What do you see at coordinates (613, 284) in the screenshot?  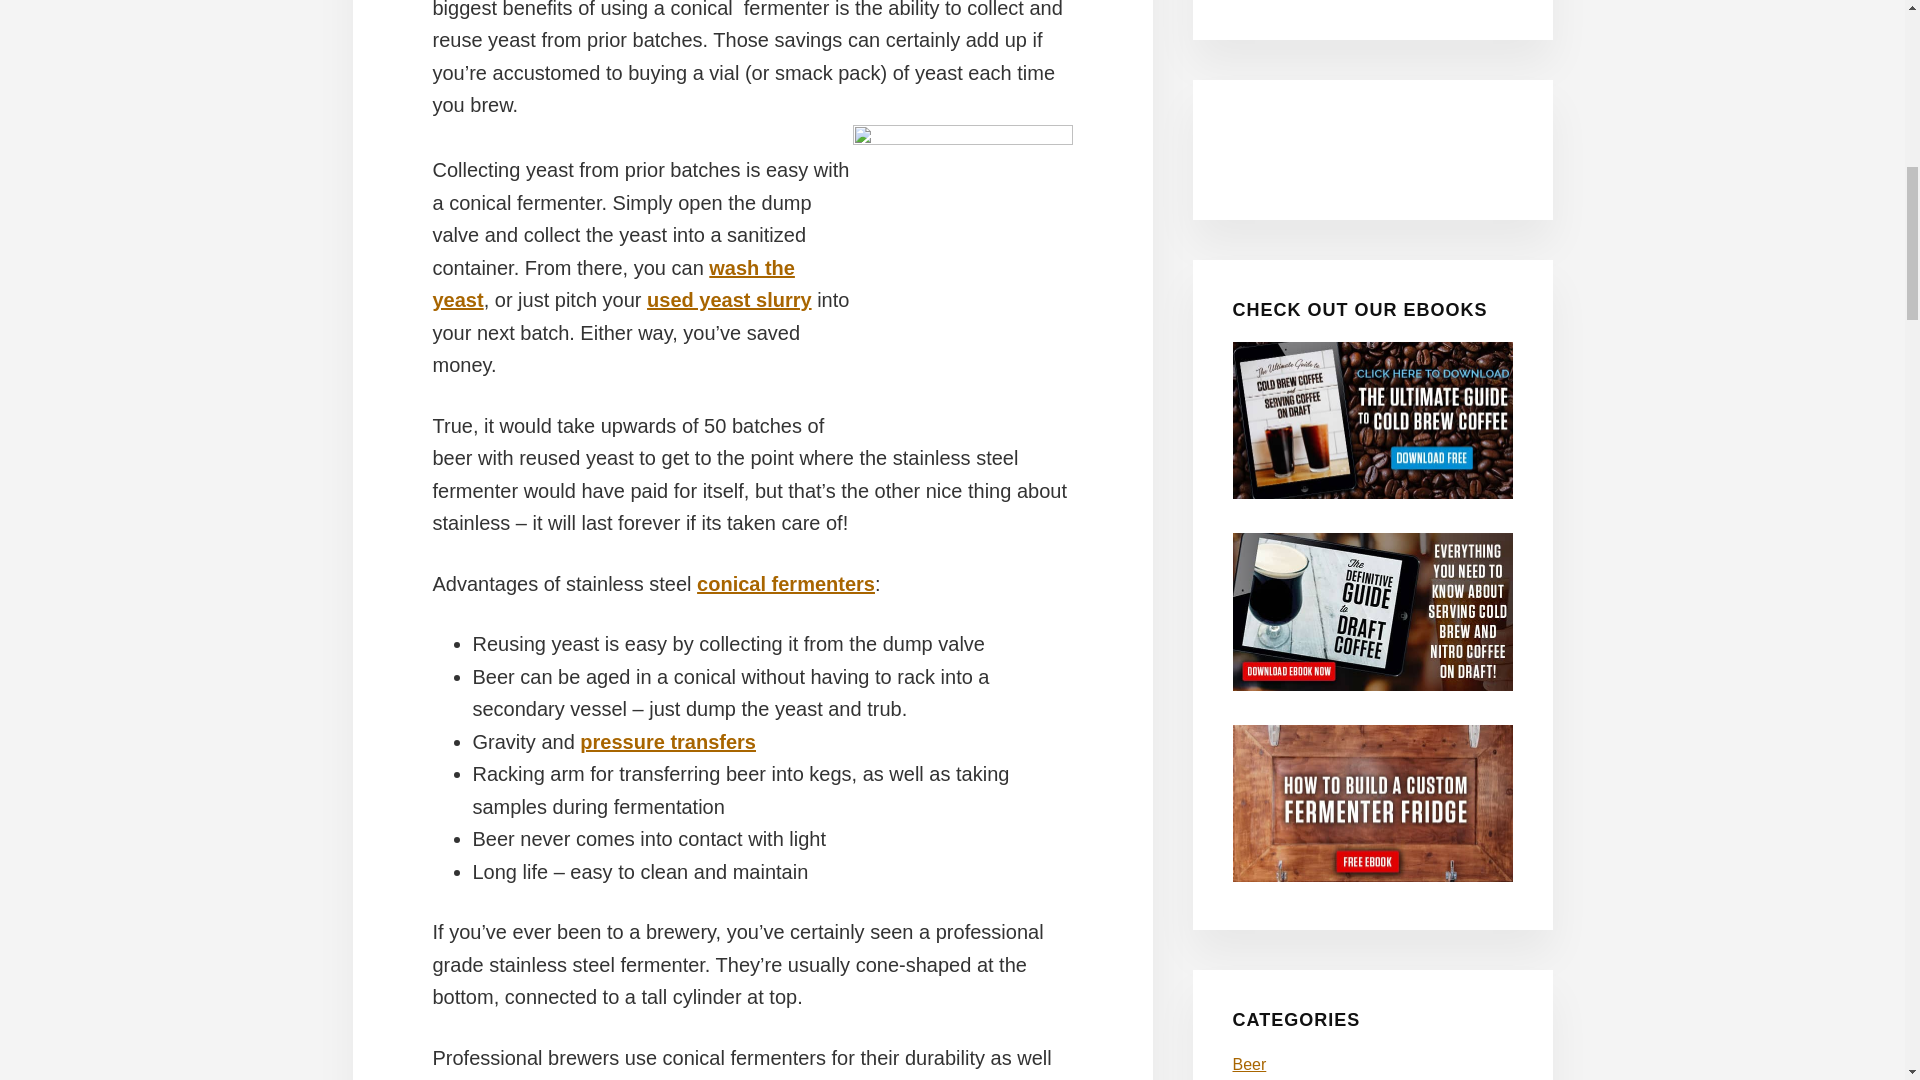 I see `wash the yeast` at bounding box center [613, 284].